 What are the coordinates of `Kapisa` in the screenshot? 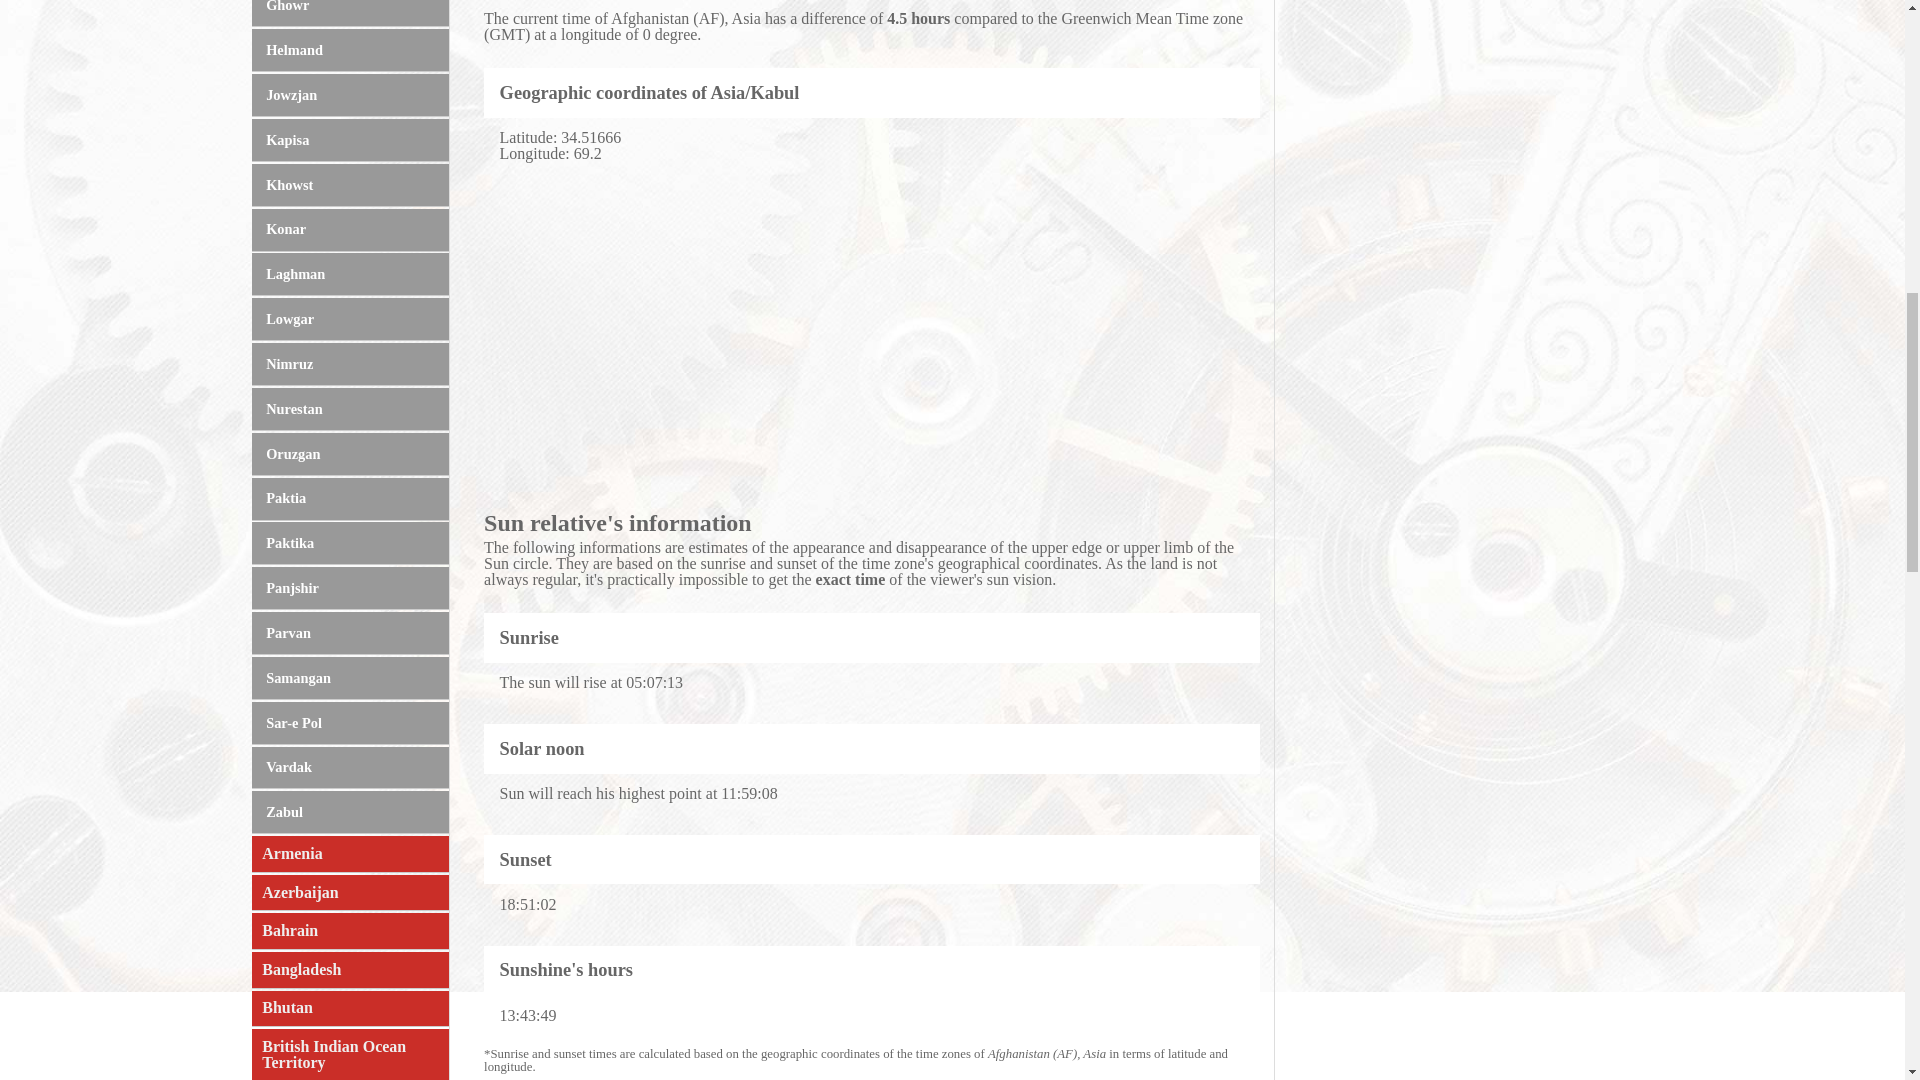 It's located at (349, 140).